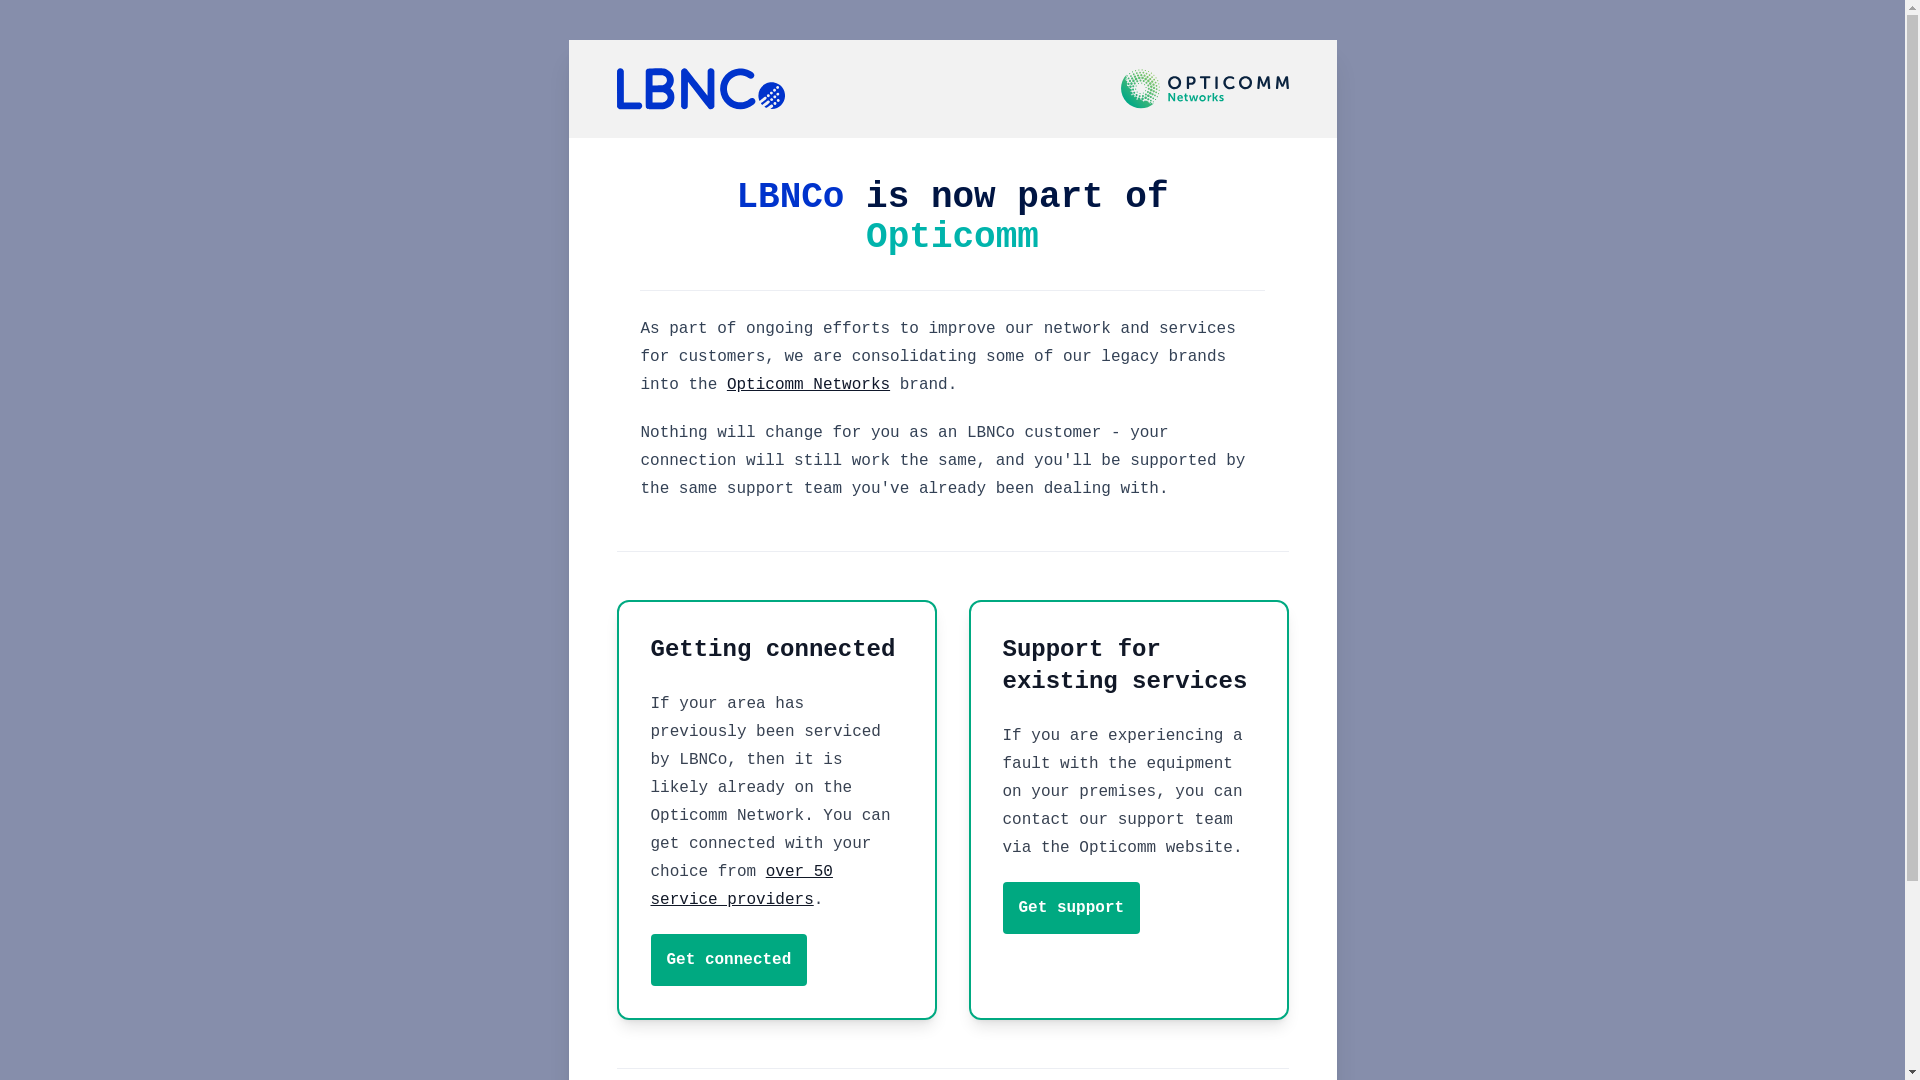 The height and width of the screenshot is (1080, 1920). I want to click on Opticomm Networks, so click(808, 385).